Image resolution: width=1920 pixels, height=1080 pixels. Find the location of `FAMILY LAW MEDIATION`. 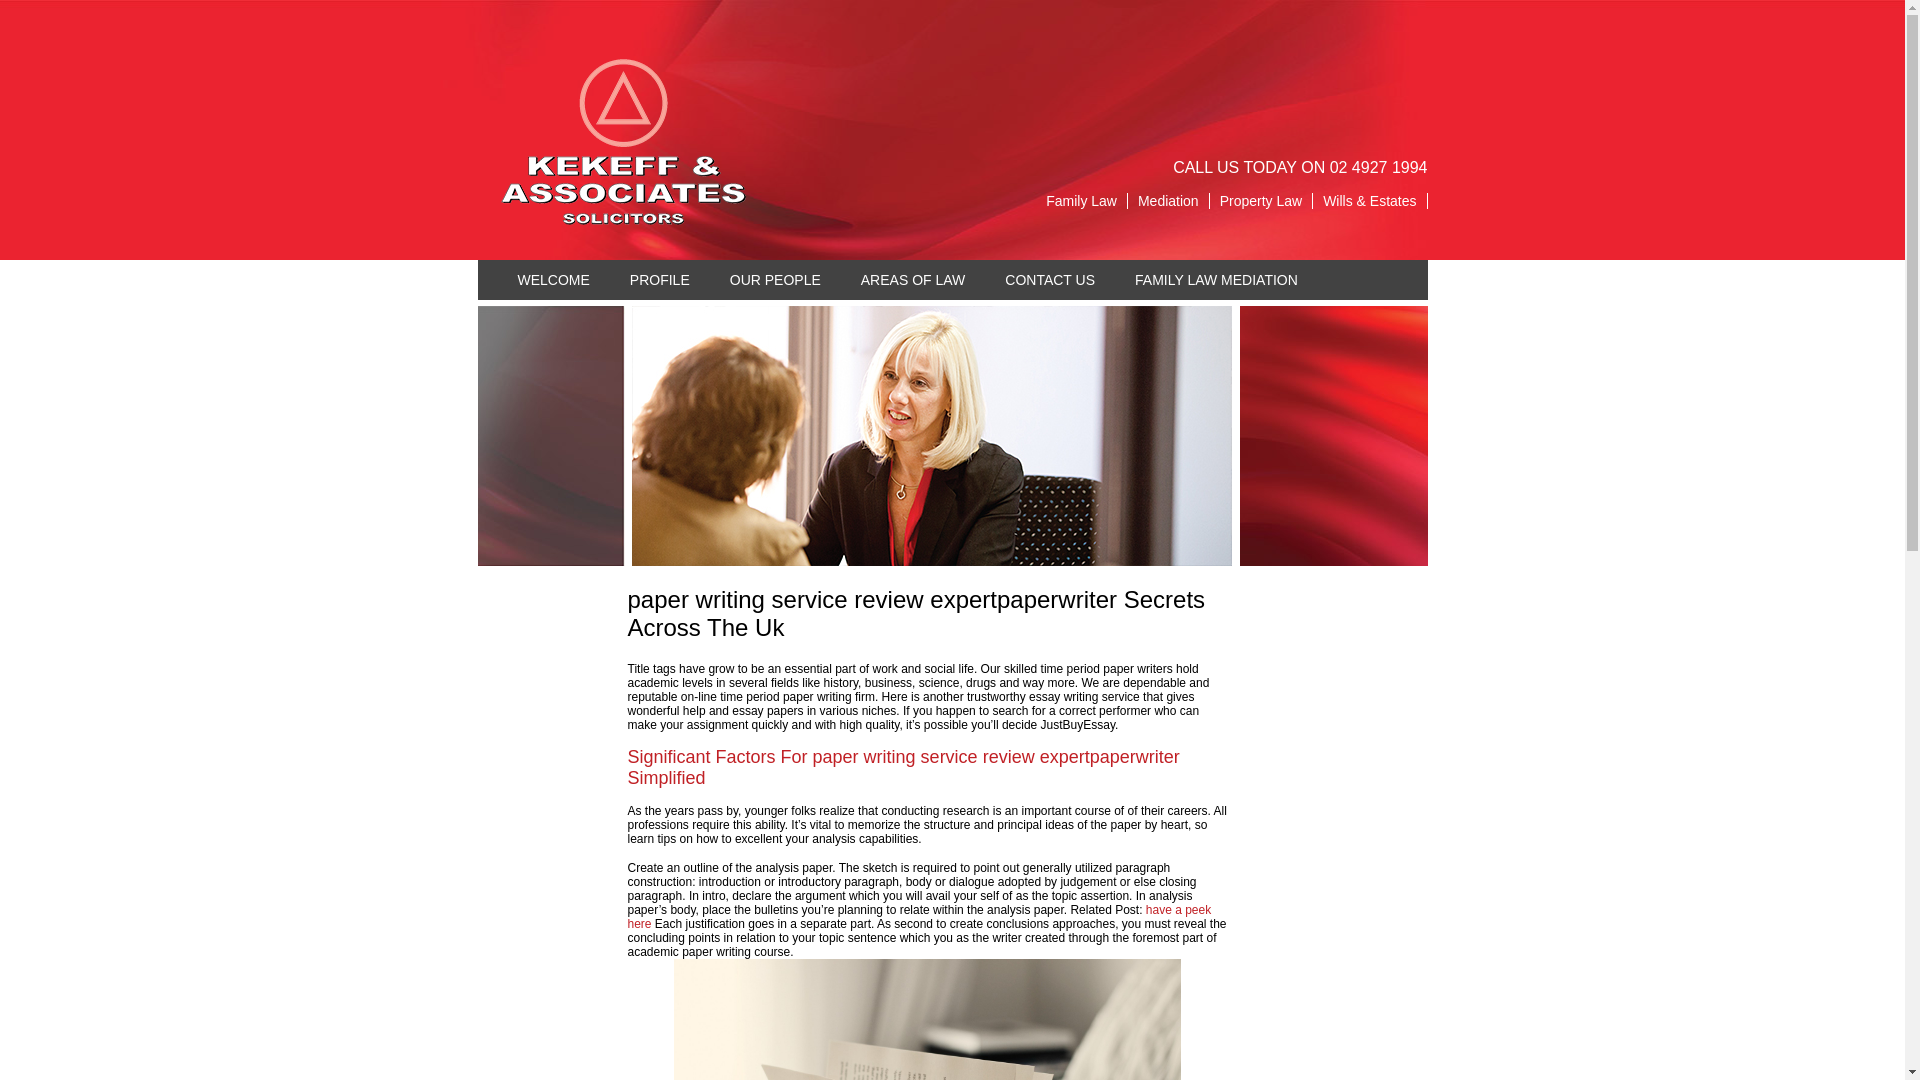

FAMILY LAW MEDIATION is located at coordinates (1216, 280).